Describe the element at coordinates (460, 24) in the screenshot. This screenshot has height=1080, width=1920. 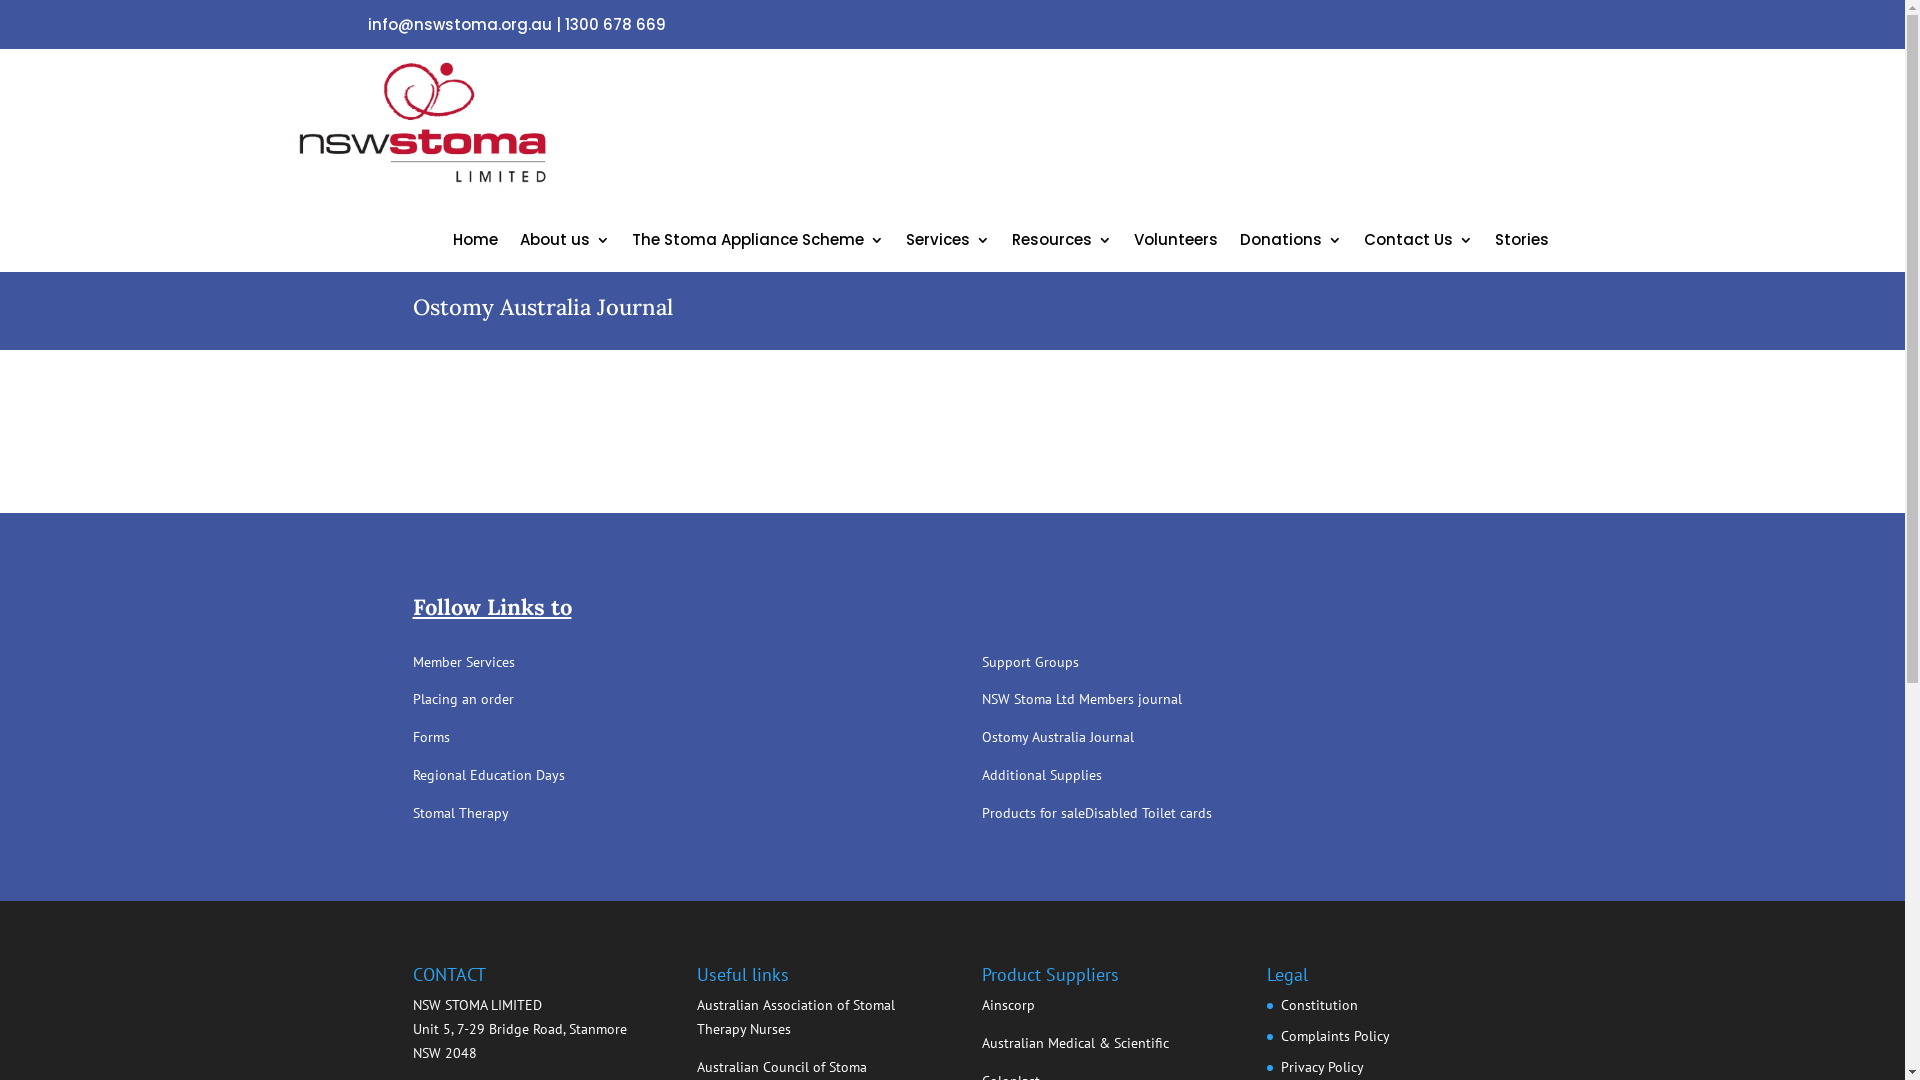
I see `info@nswstoma.org.au` at that location.